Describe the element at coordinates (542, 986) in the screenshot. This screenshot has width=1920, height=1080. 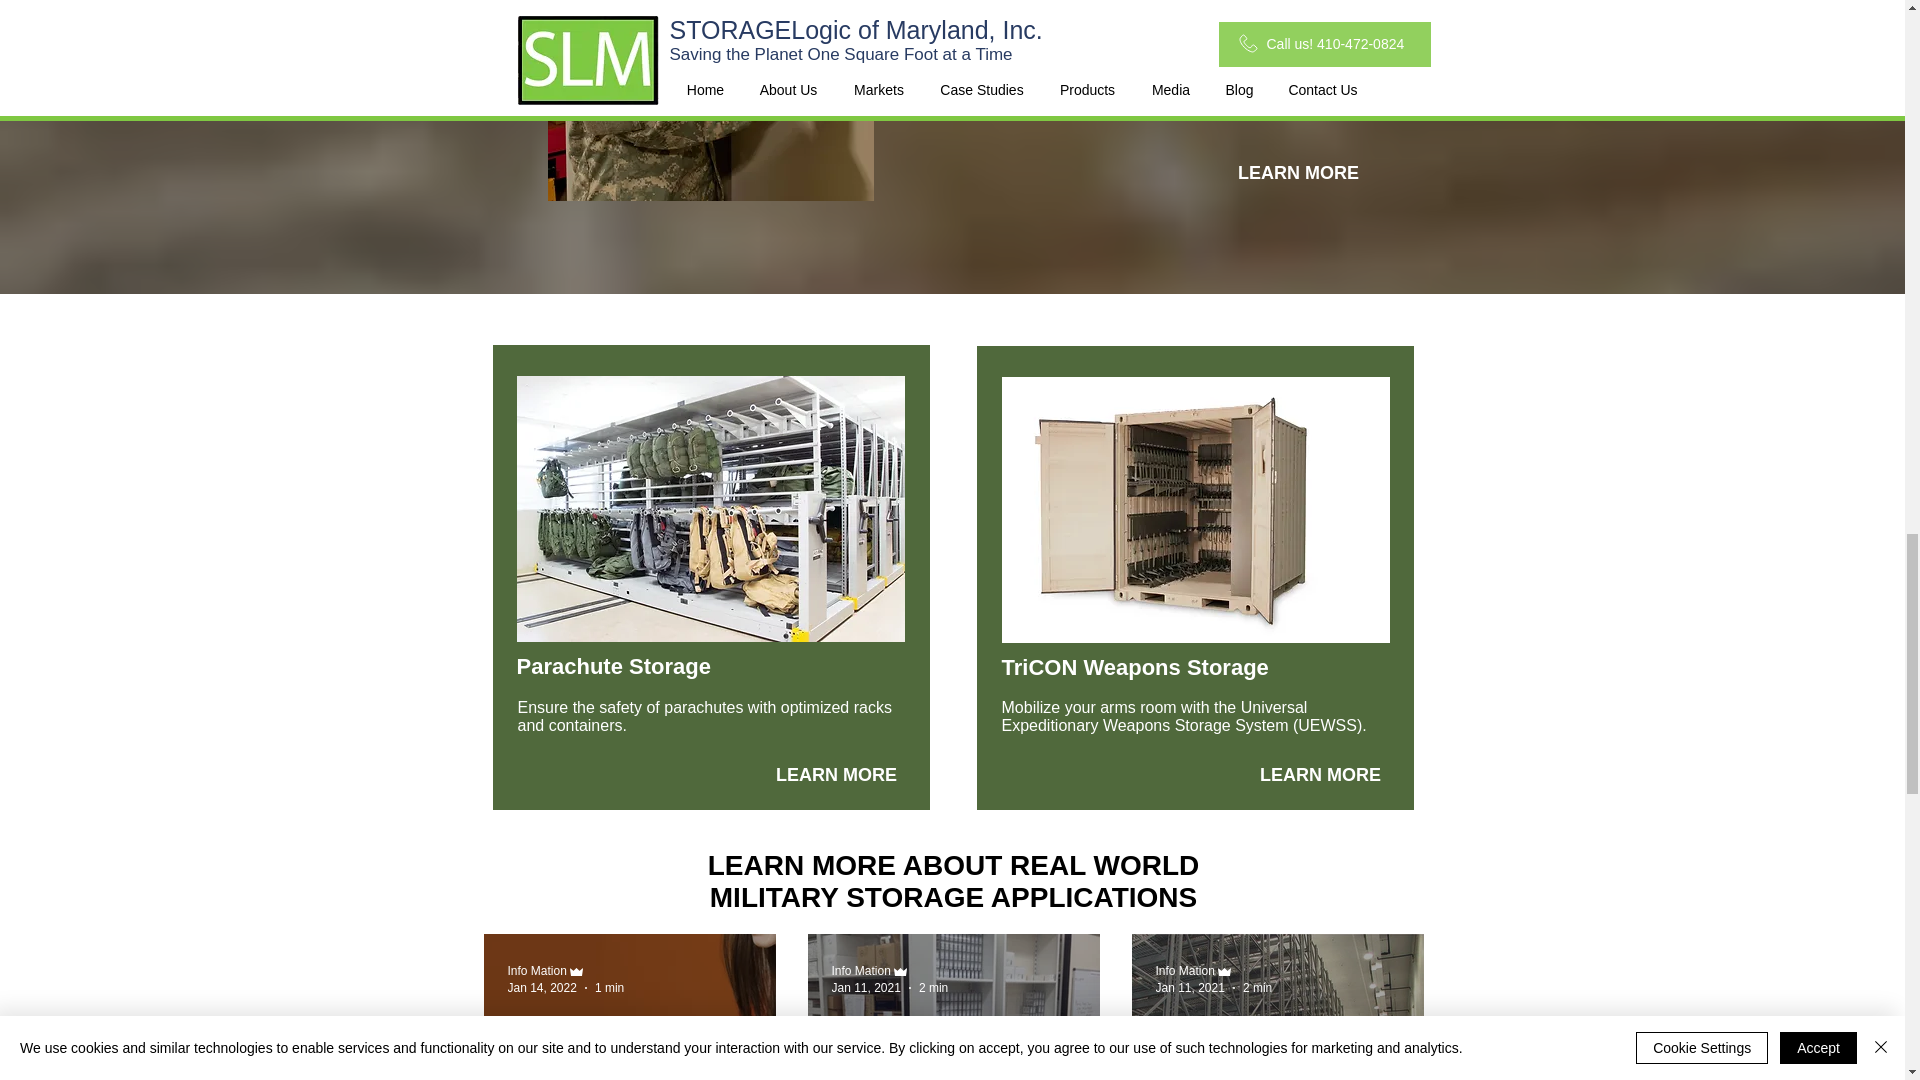
I see `Jan 14, 2022` at that location.